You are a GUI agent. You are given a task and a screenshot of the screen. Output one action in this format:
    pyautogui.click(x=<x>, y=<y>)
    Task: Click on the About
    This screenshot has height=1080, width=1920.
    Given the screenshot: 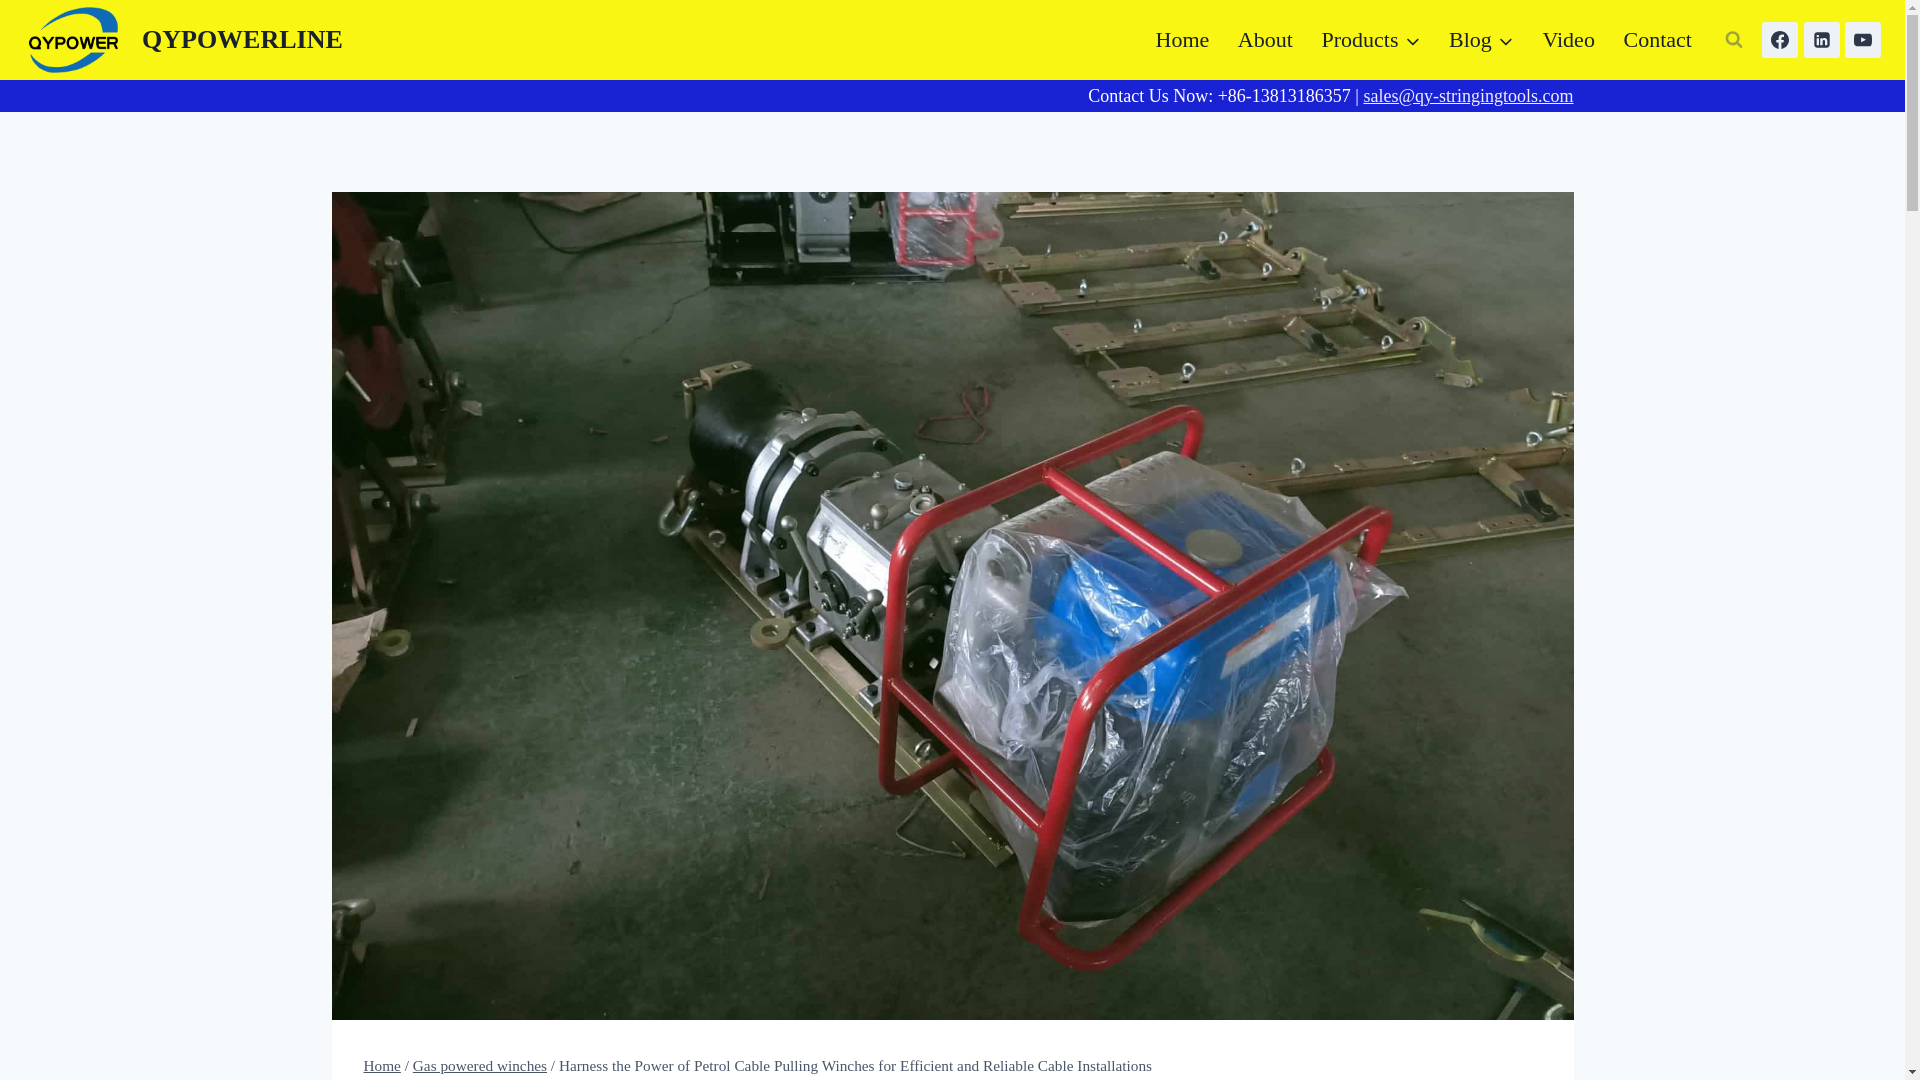 What is the action you would take?
    pyautogui.click(x=1266, y=40)
    